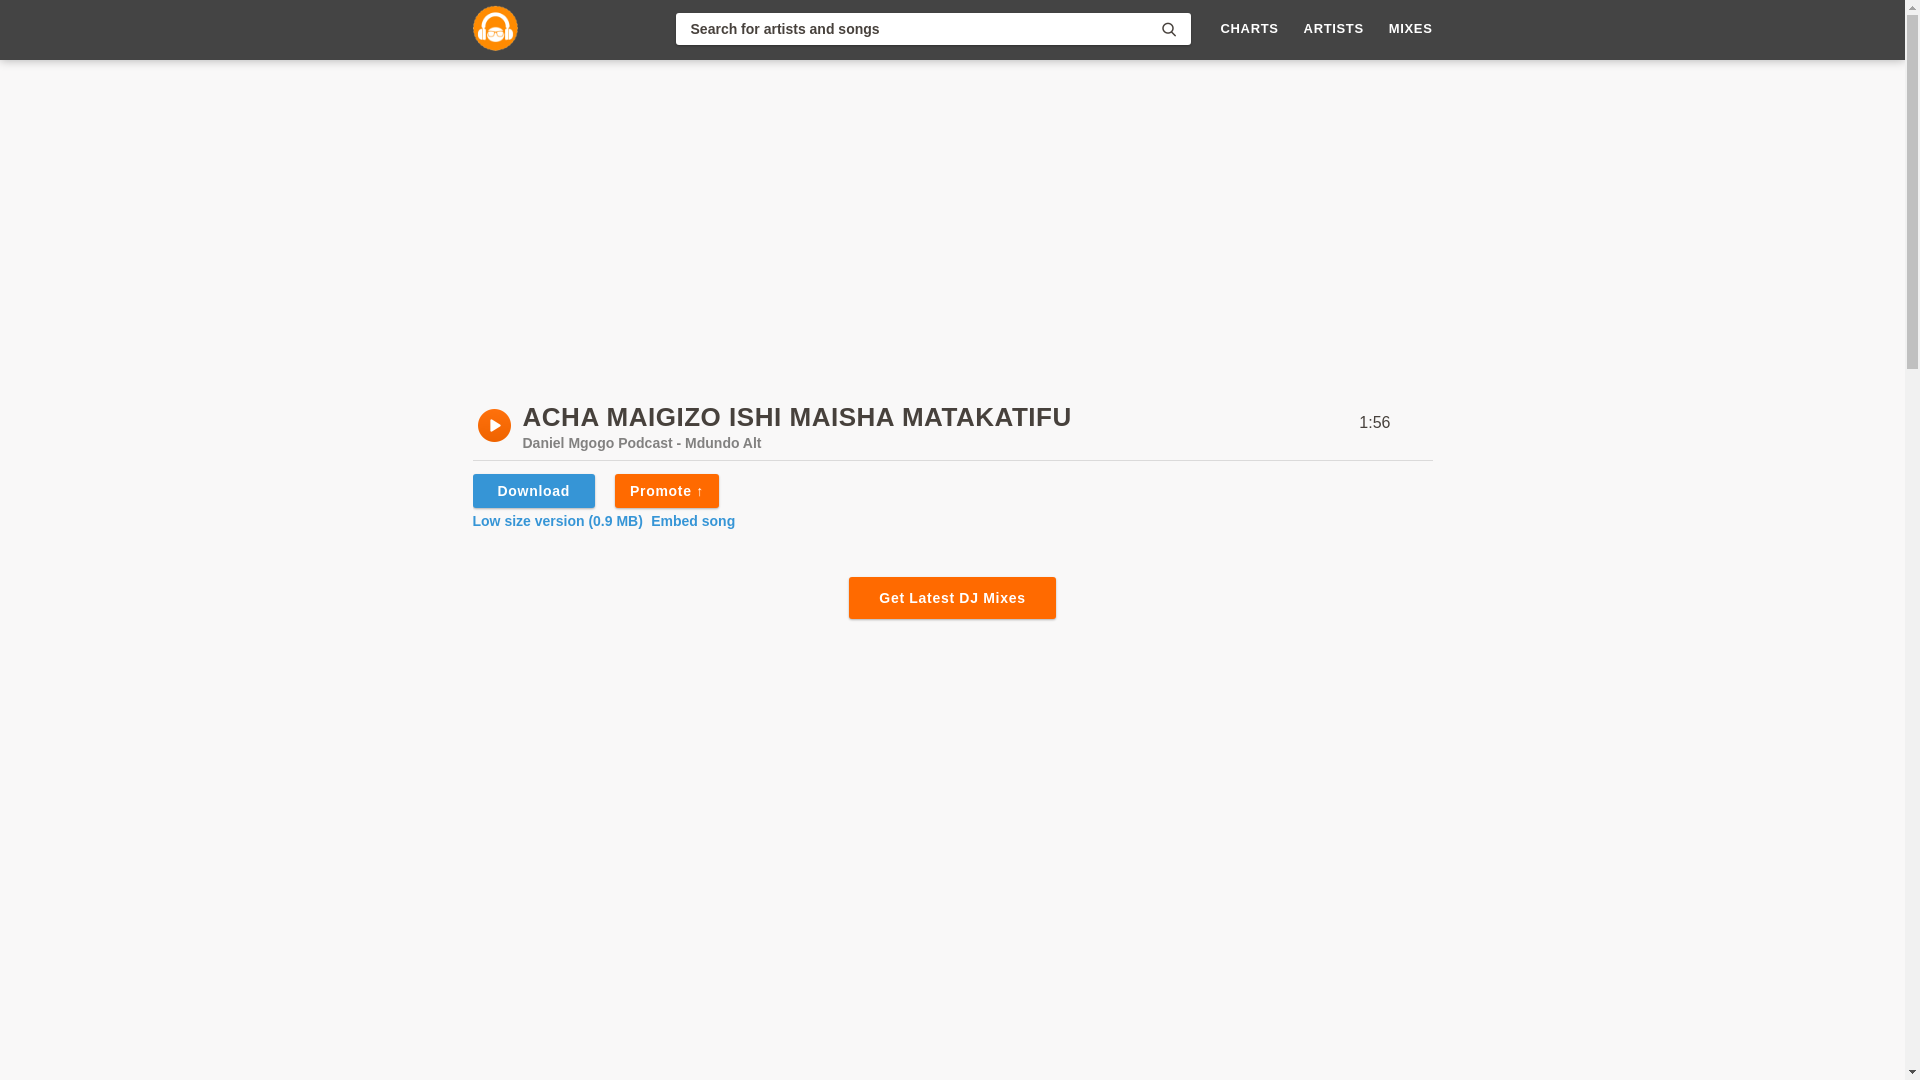 The width and height of the screenshot is (1920, 1080). Describe the element at coordinates (532, 490) in the screenshot. I see `Download` at that location.